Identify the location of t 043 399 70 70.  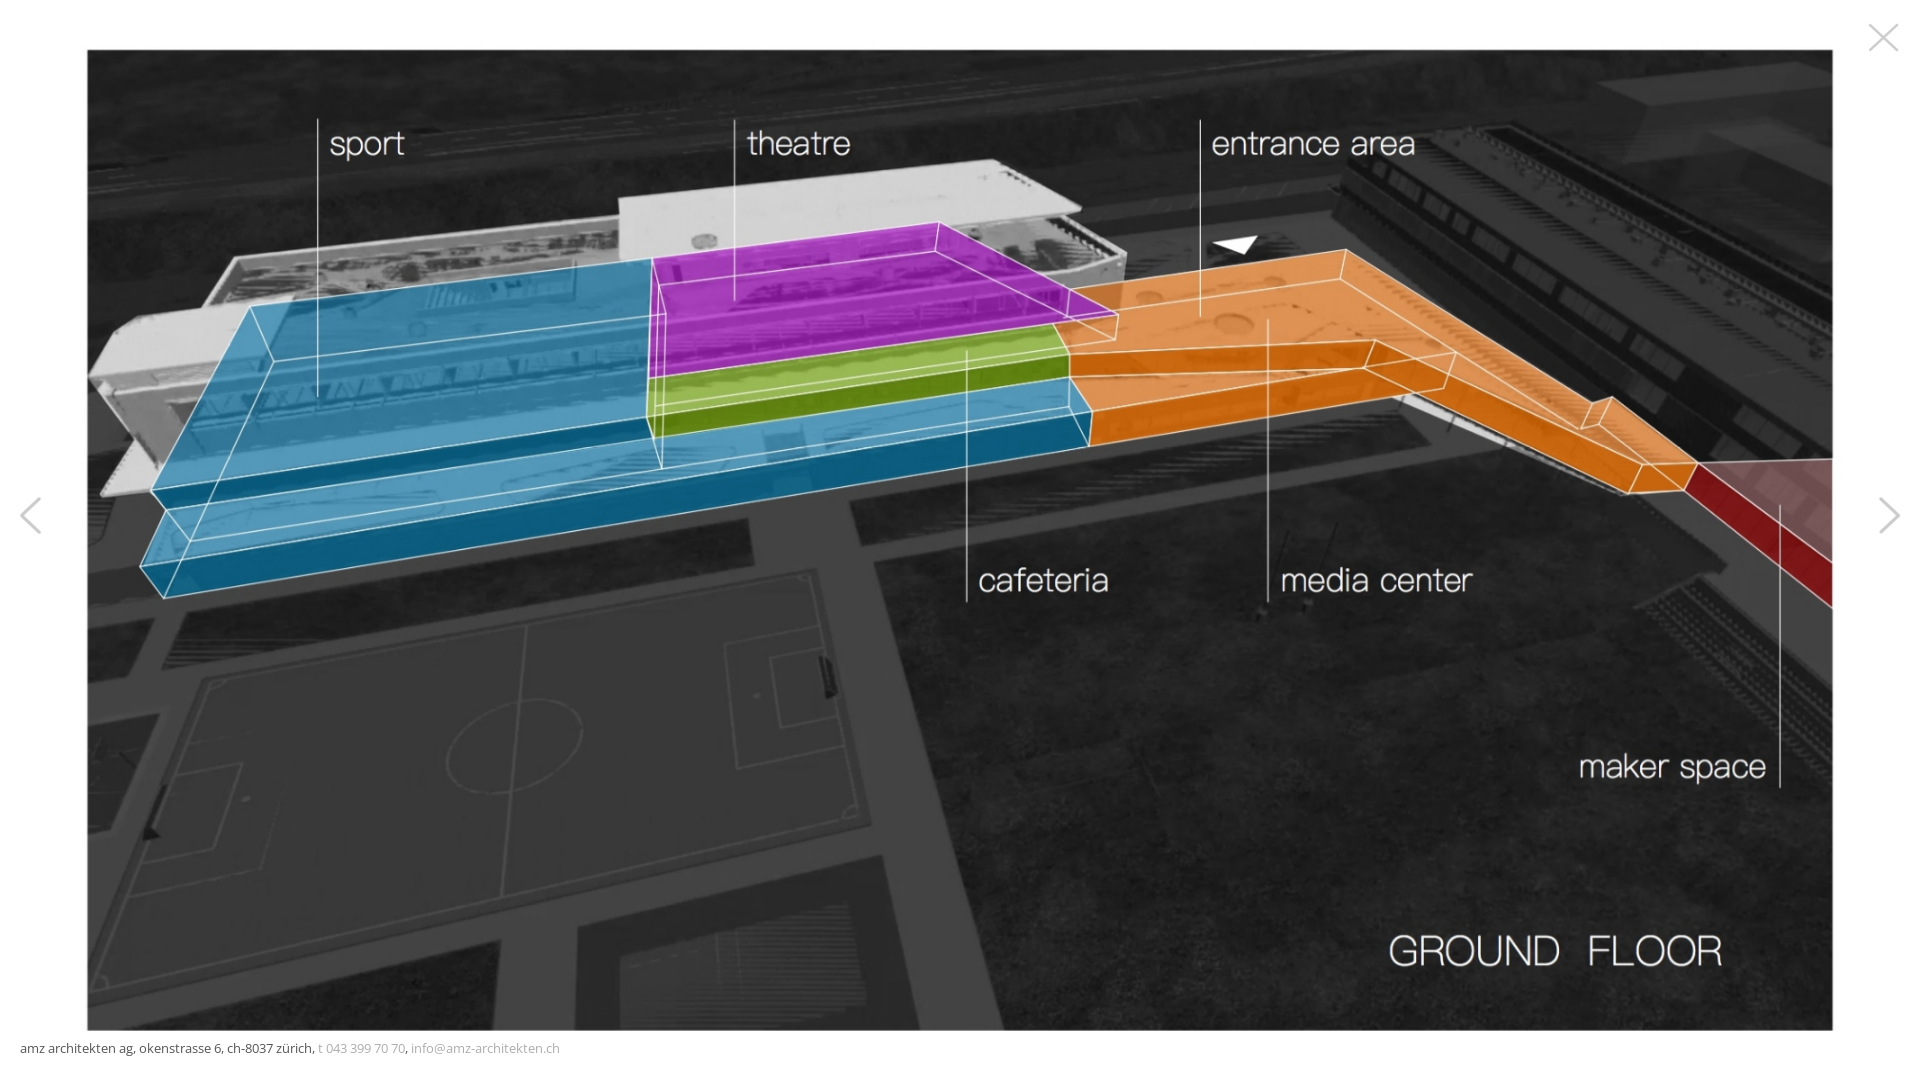
(362, 1048).